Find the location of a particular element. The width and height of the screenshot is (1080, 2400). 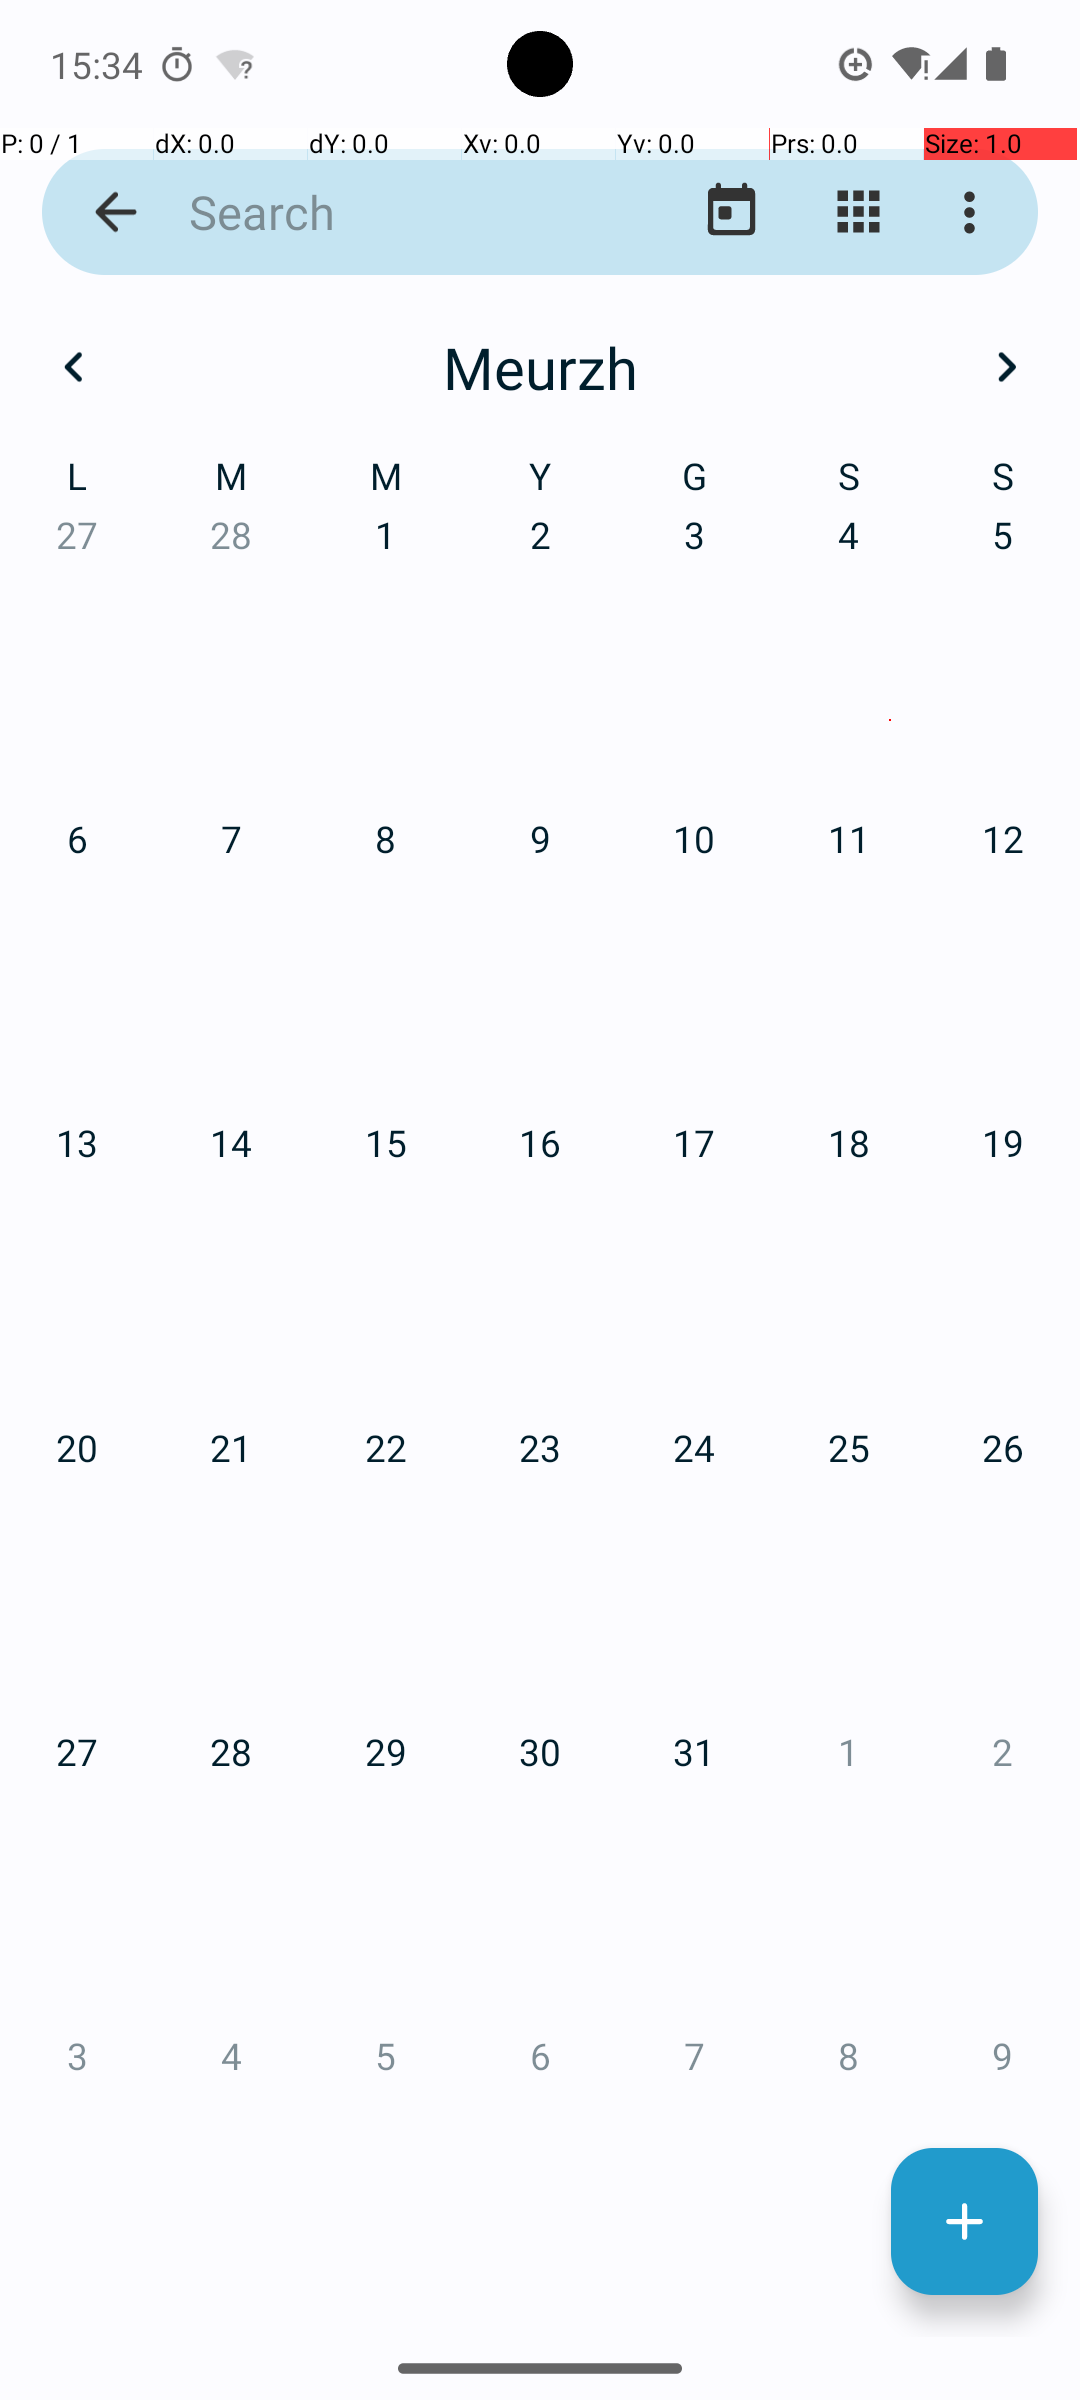

MEURZH is located at coordinates (890, 490).